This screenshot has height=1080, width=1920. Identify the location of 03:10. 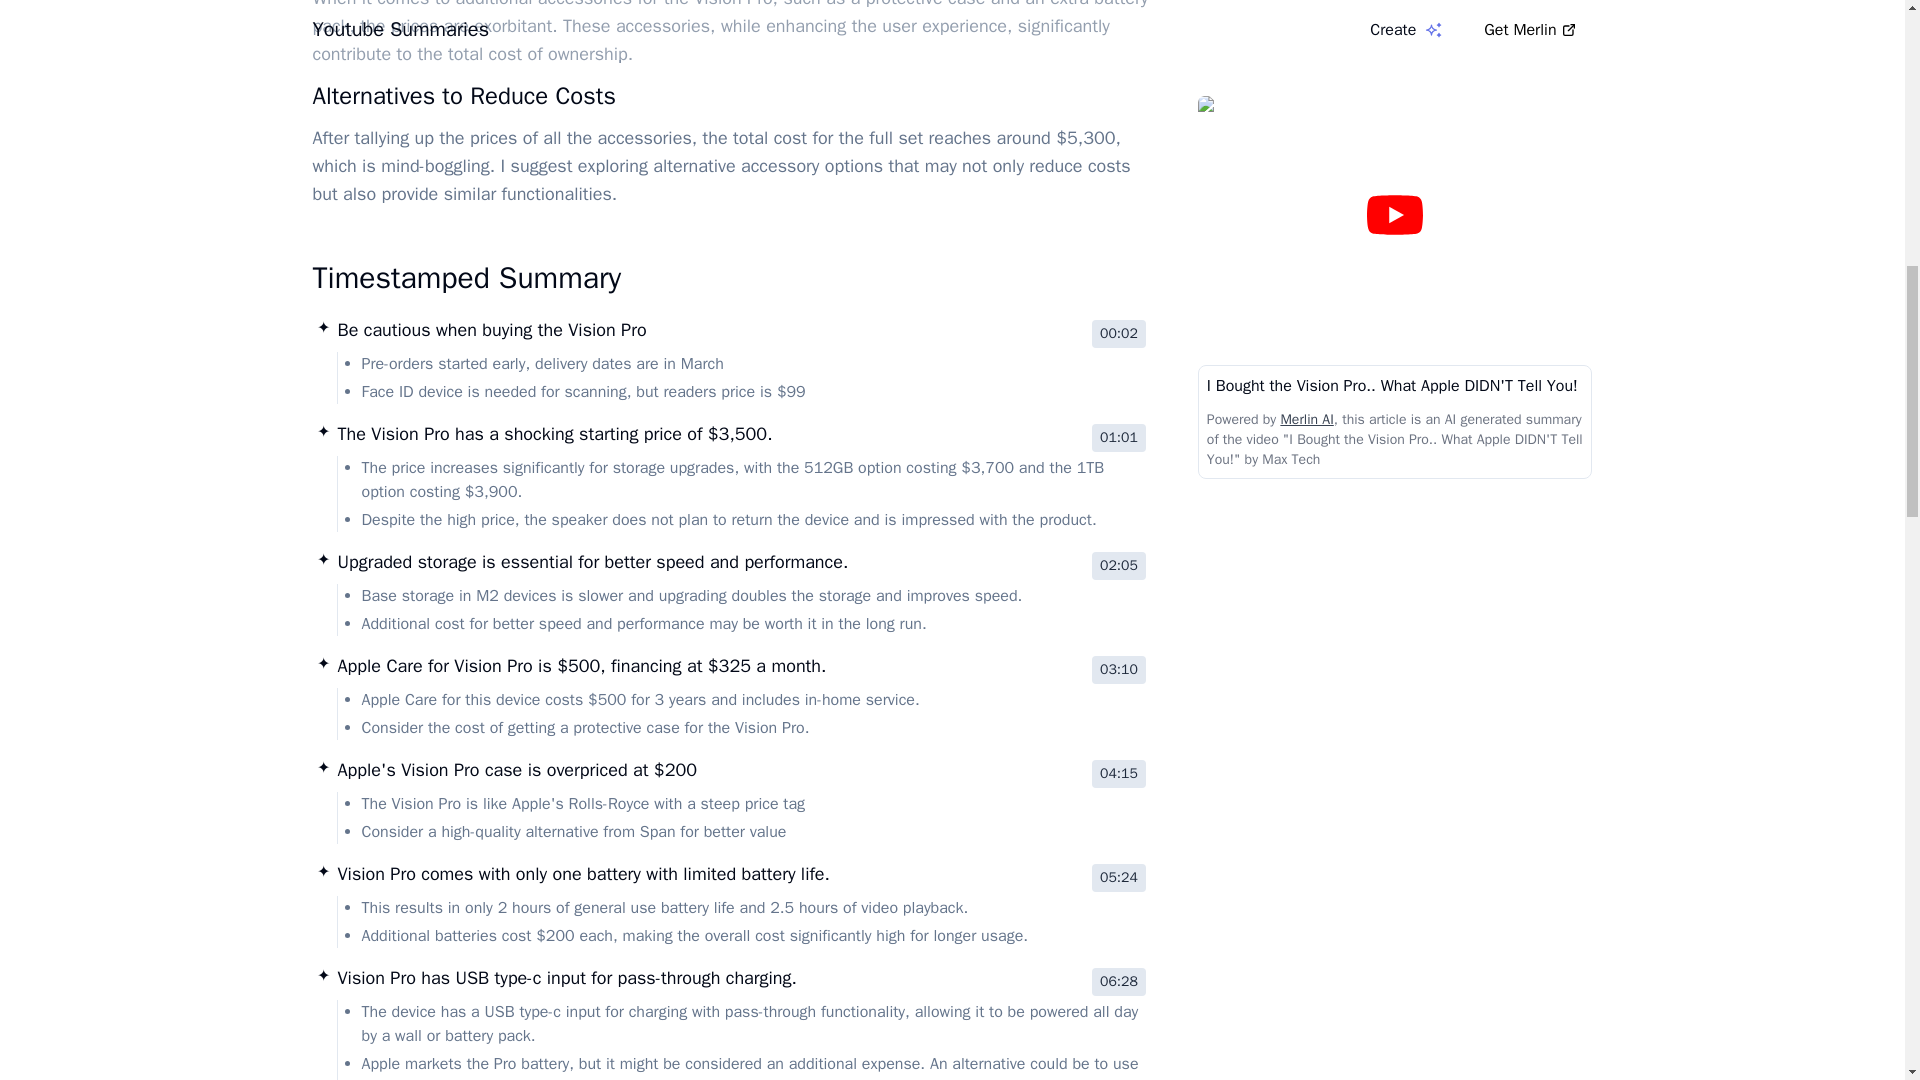
(1119, 669).